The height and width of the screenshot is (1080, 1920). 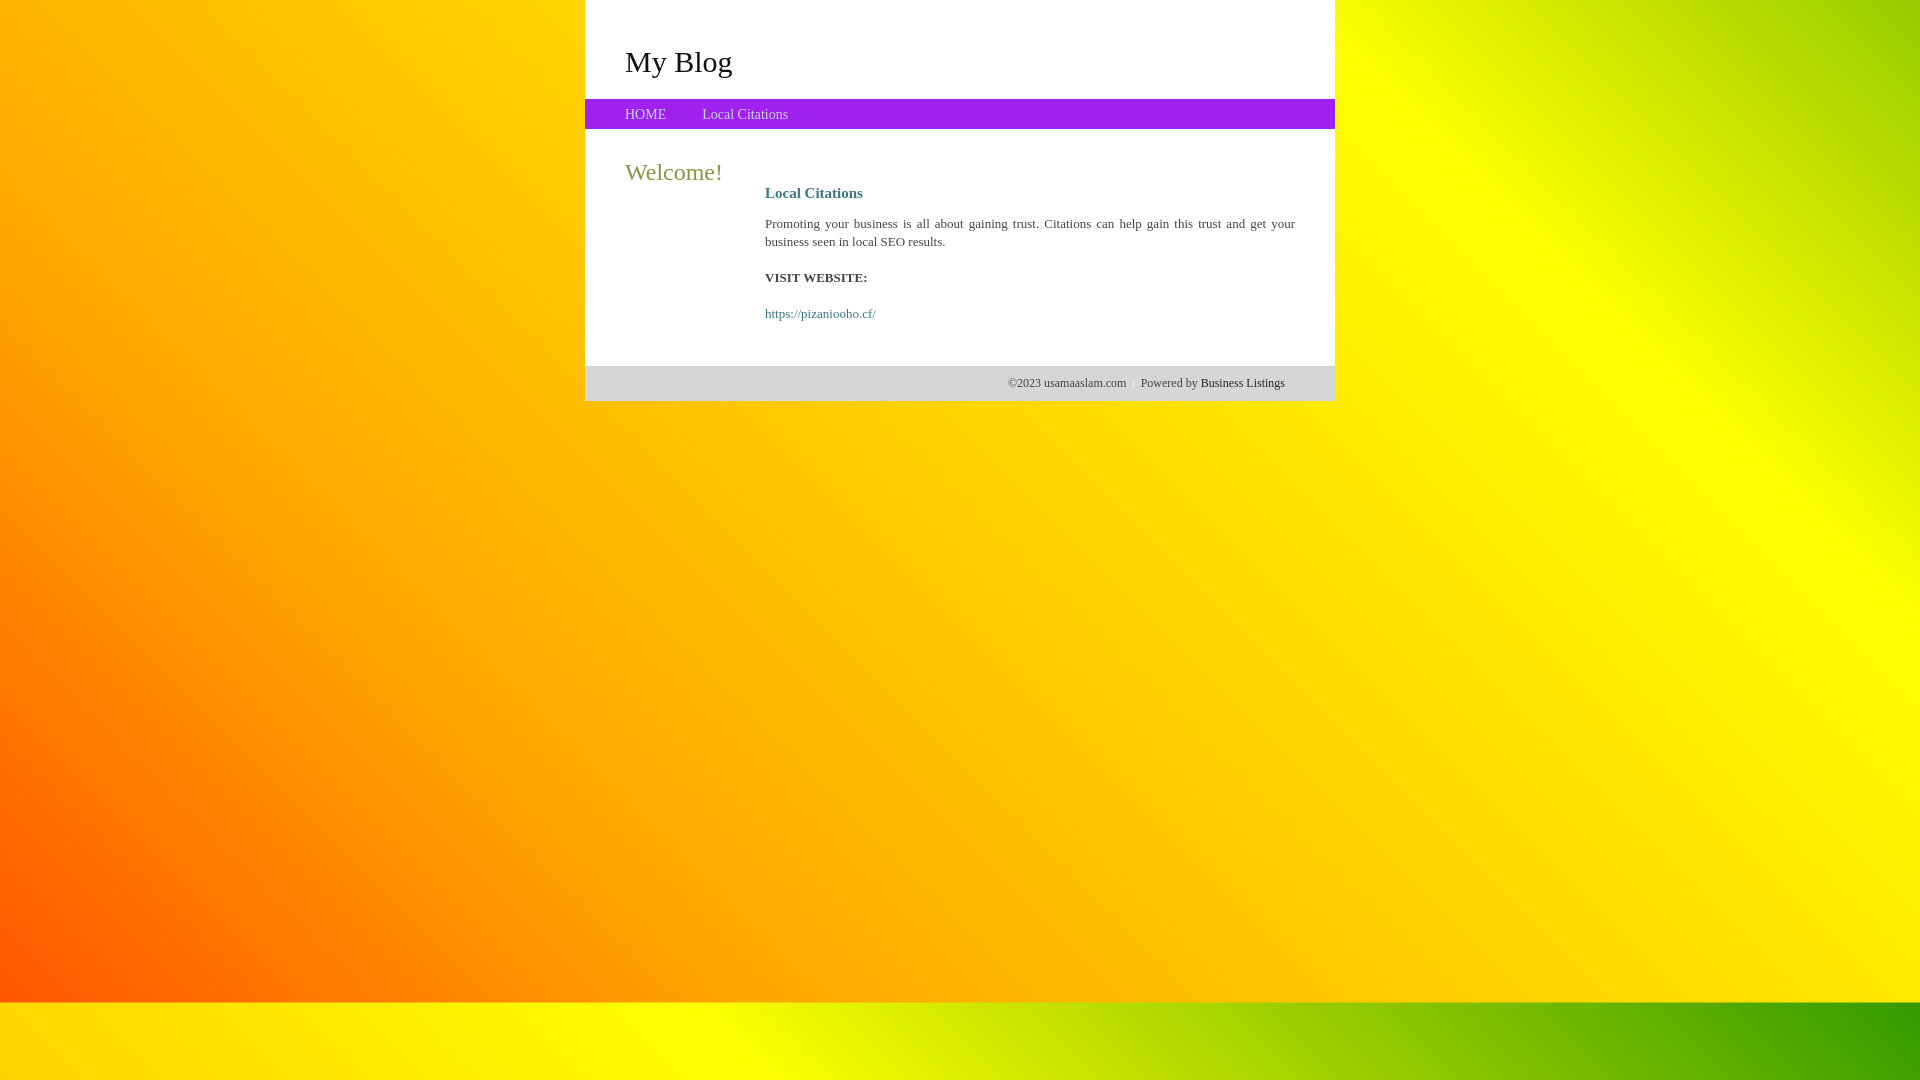 What do you see at coordinates (745, 114) in the screenshot?
I see `Local Citations` at bounding box center [745, 114].